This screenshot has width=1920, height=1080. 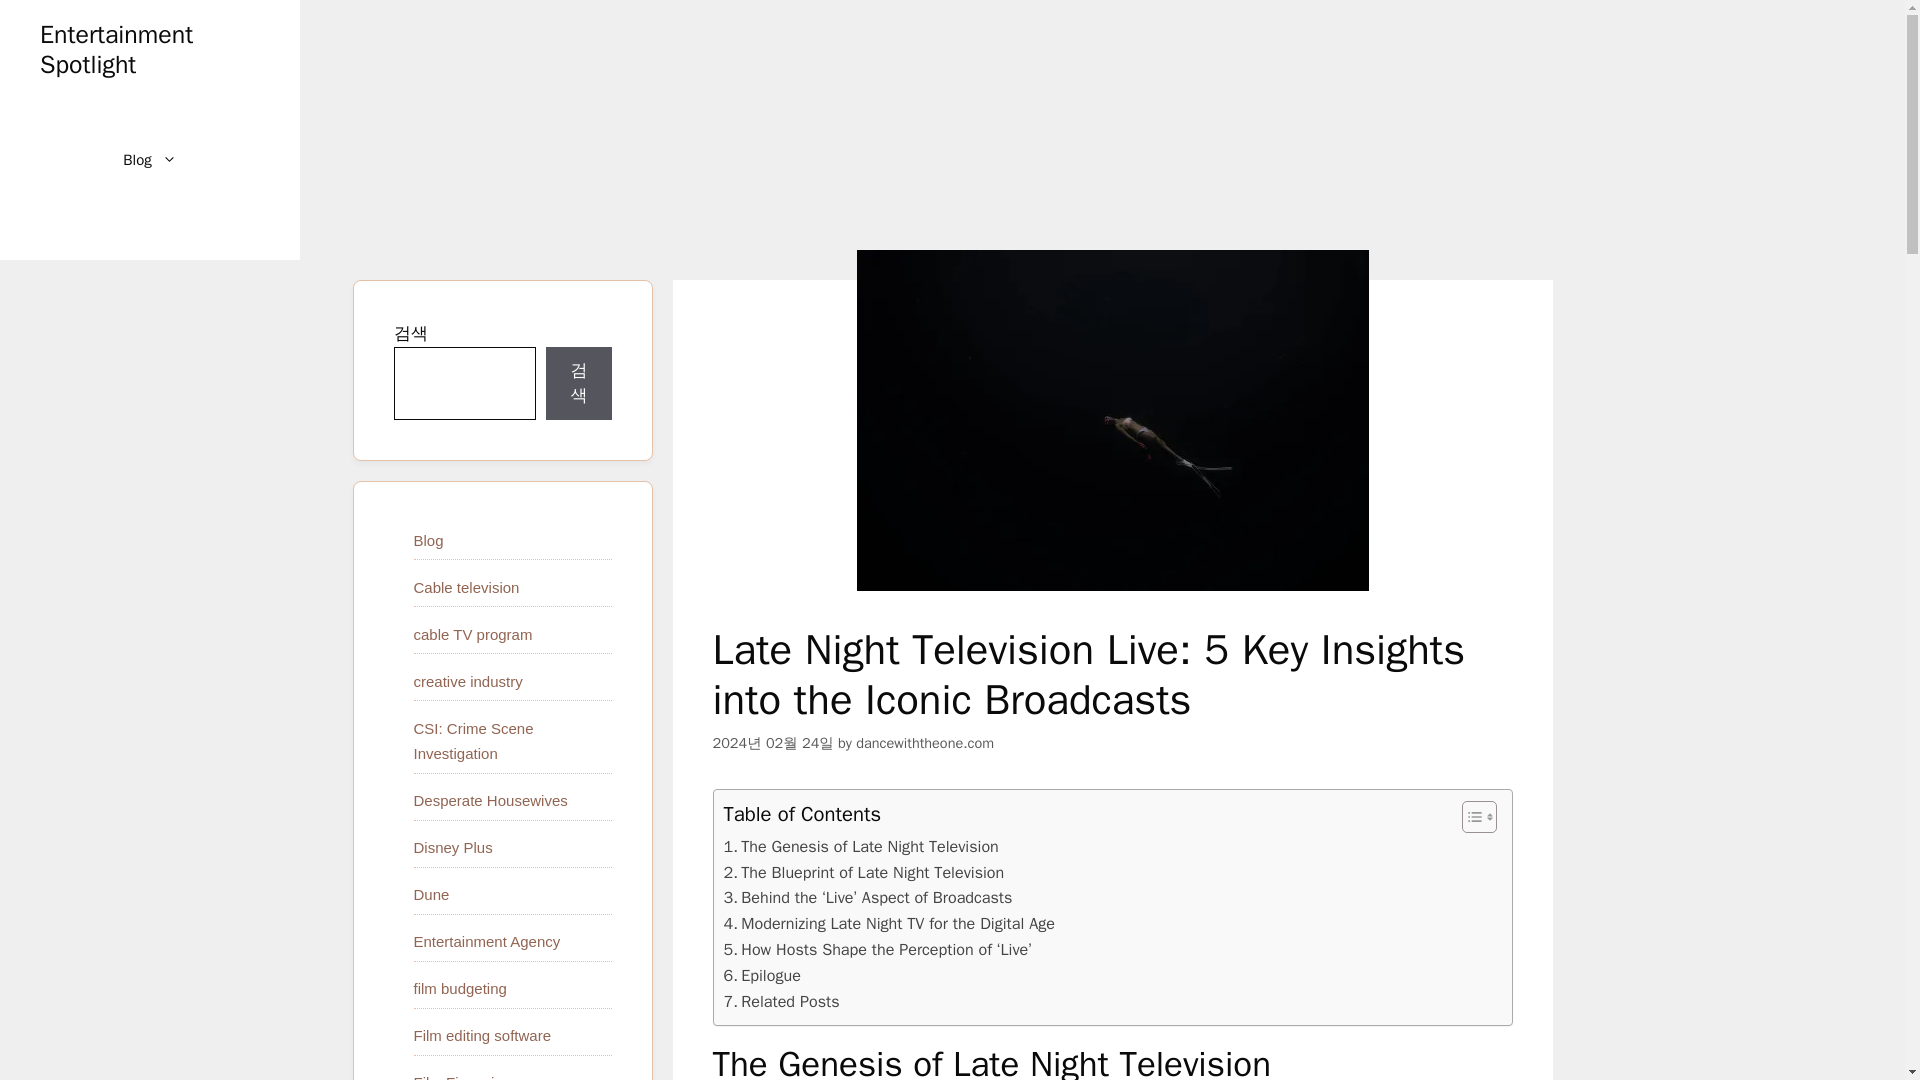 I want to click on Modernizing Late Night TV for the Digital Age, so click(x=888, y=924).